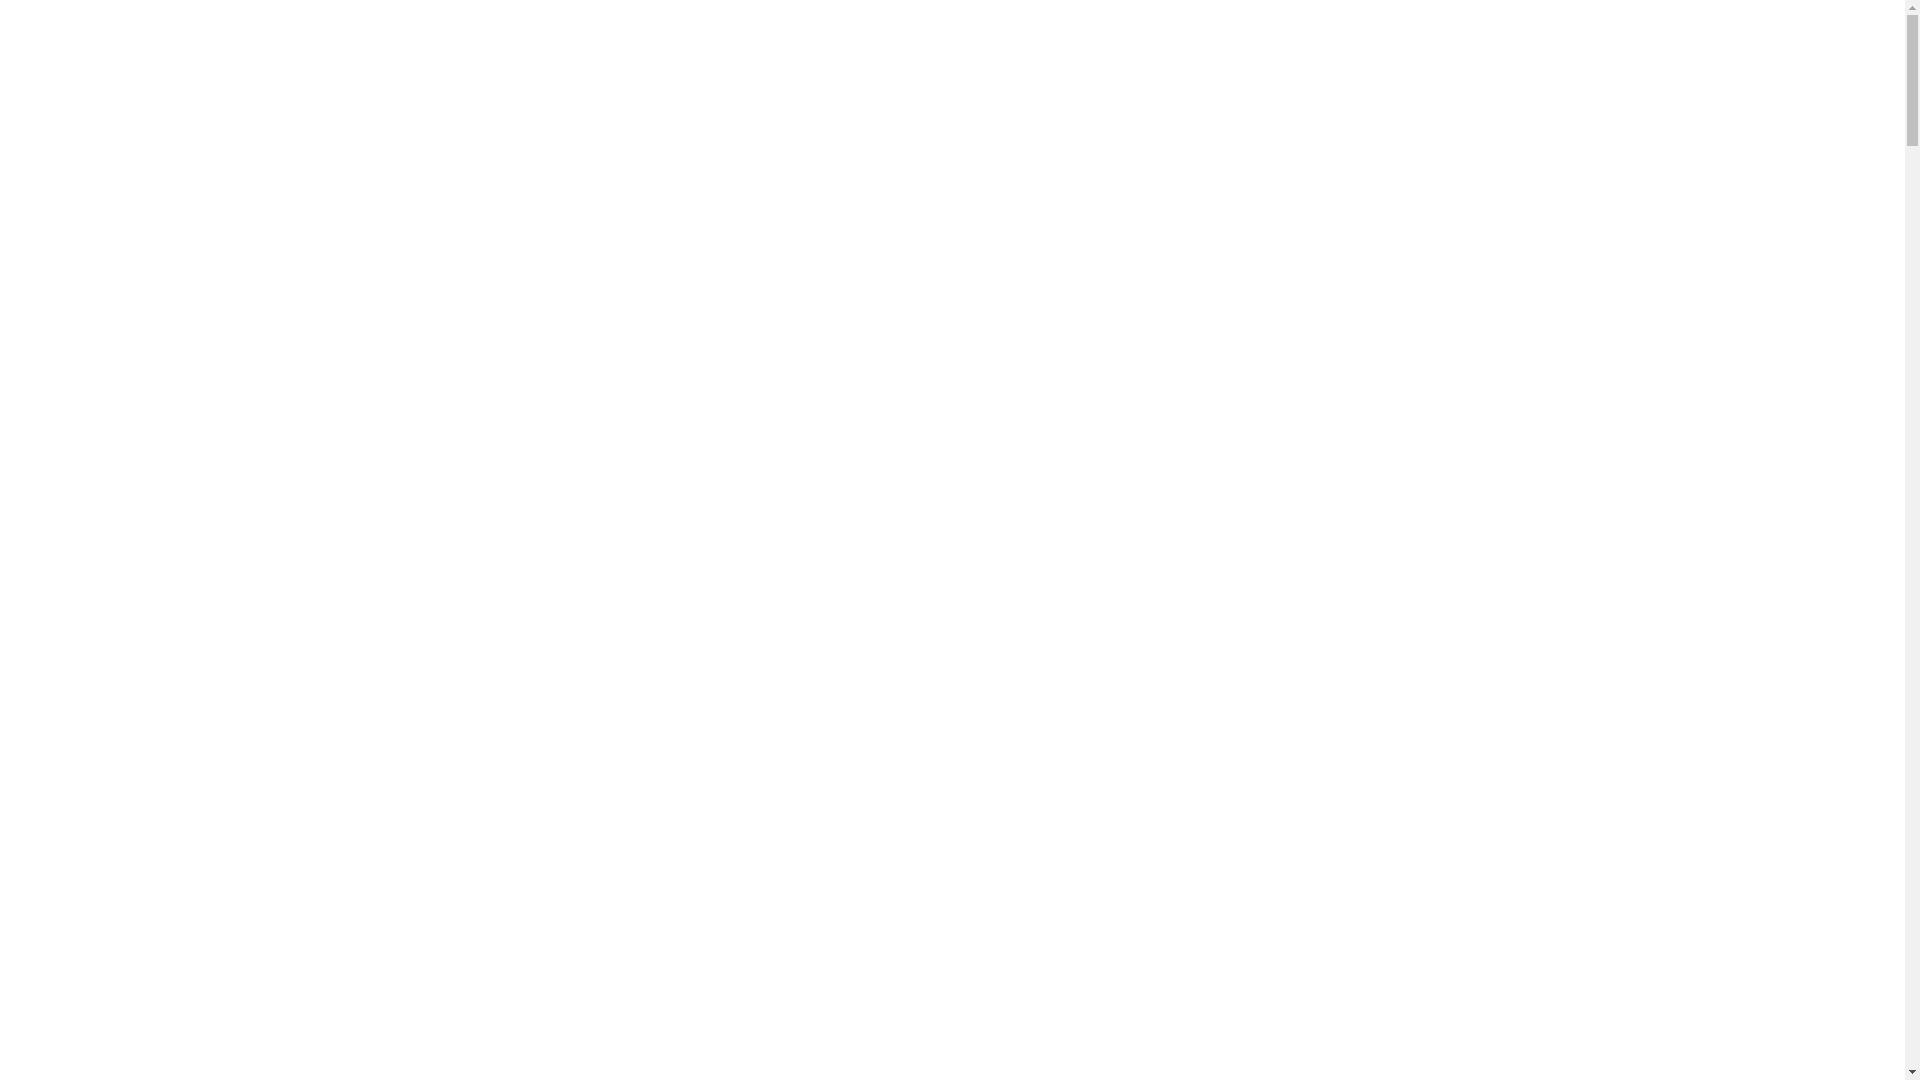  Describe the element at coordinates (1667, 90) in the screenshot. I see `Zur Facebook Seite` at that location.